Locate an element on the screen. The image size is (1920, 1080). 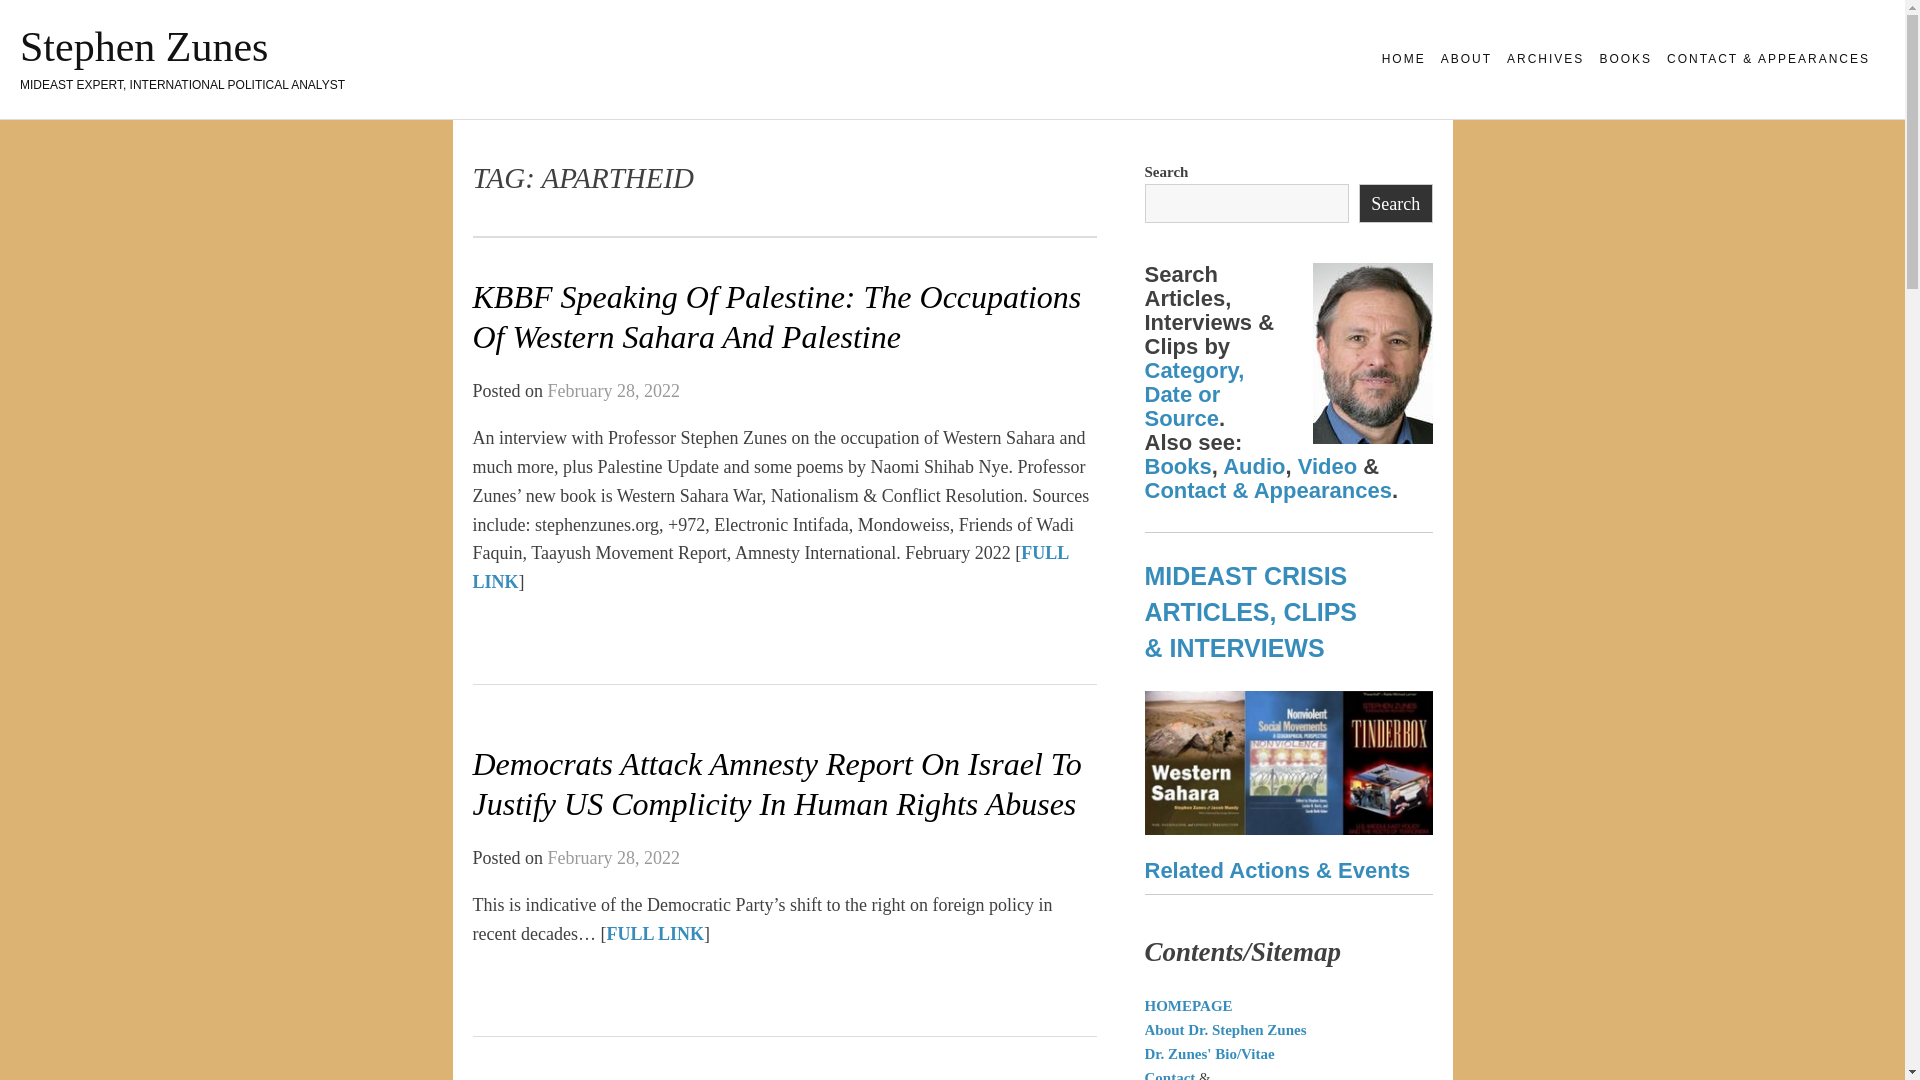
February 28, 2022 is located at coordinates (613, 858).